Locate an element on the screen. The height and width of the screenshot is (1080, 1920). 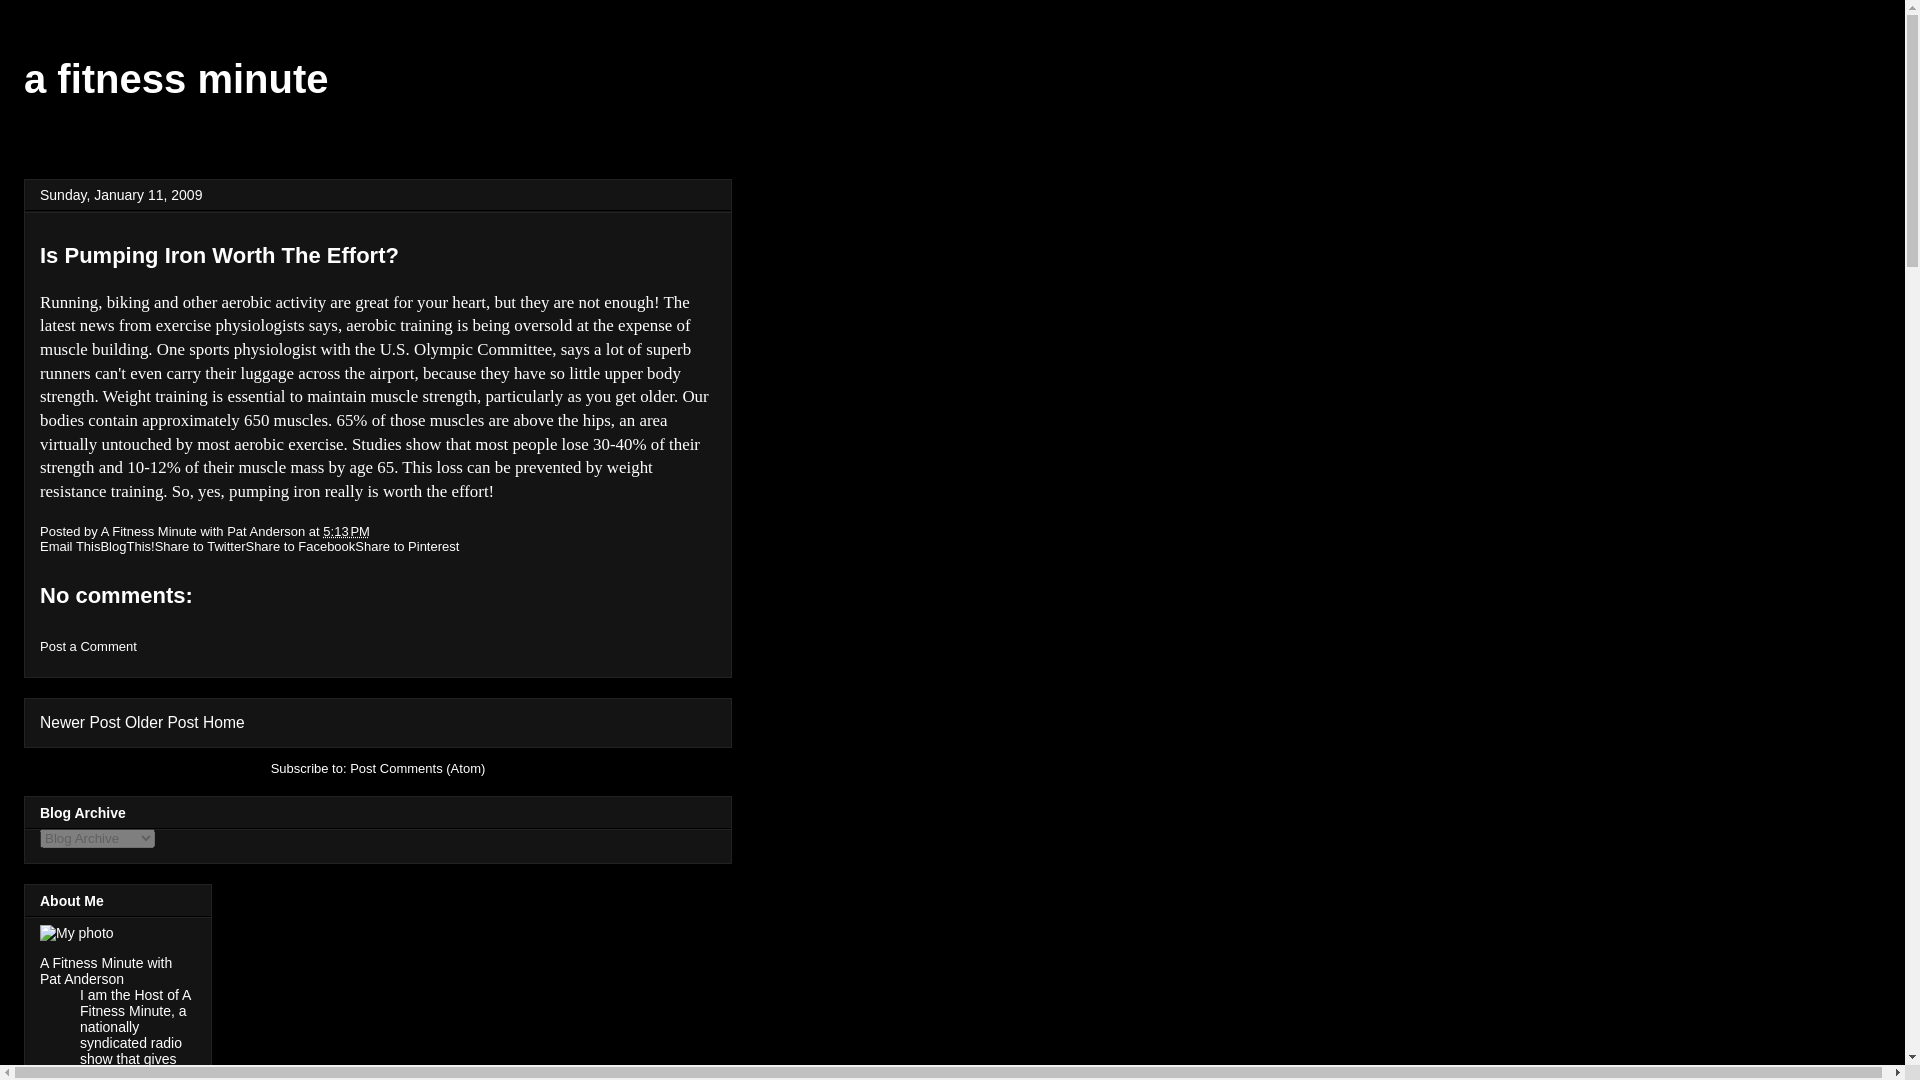
A Fitness Minute with Pat Anderson is located at coordinates (205, 530).